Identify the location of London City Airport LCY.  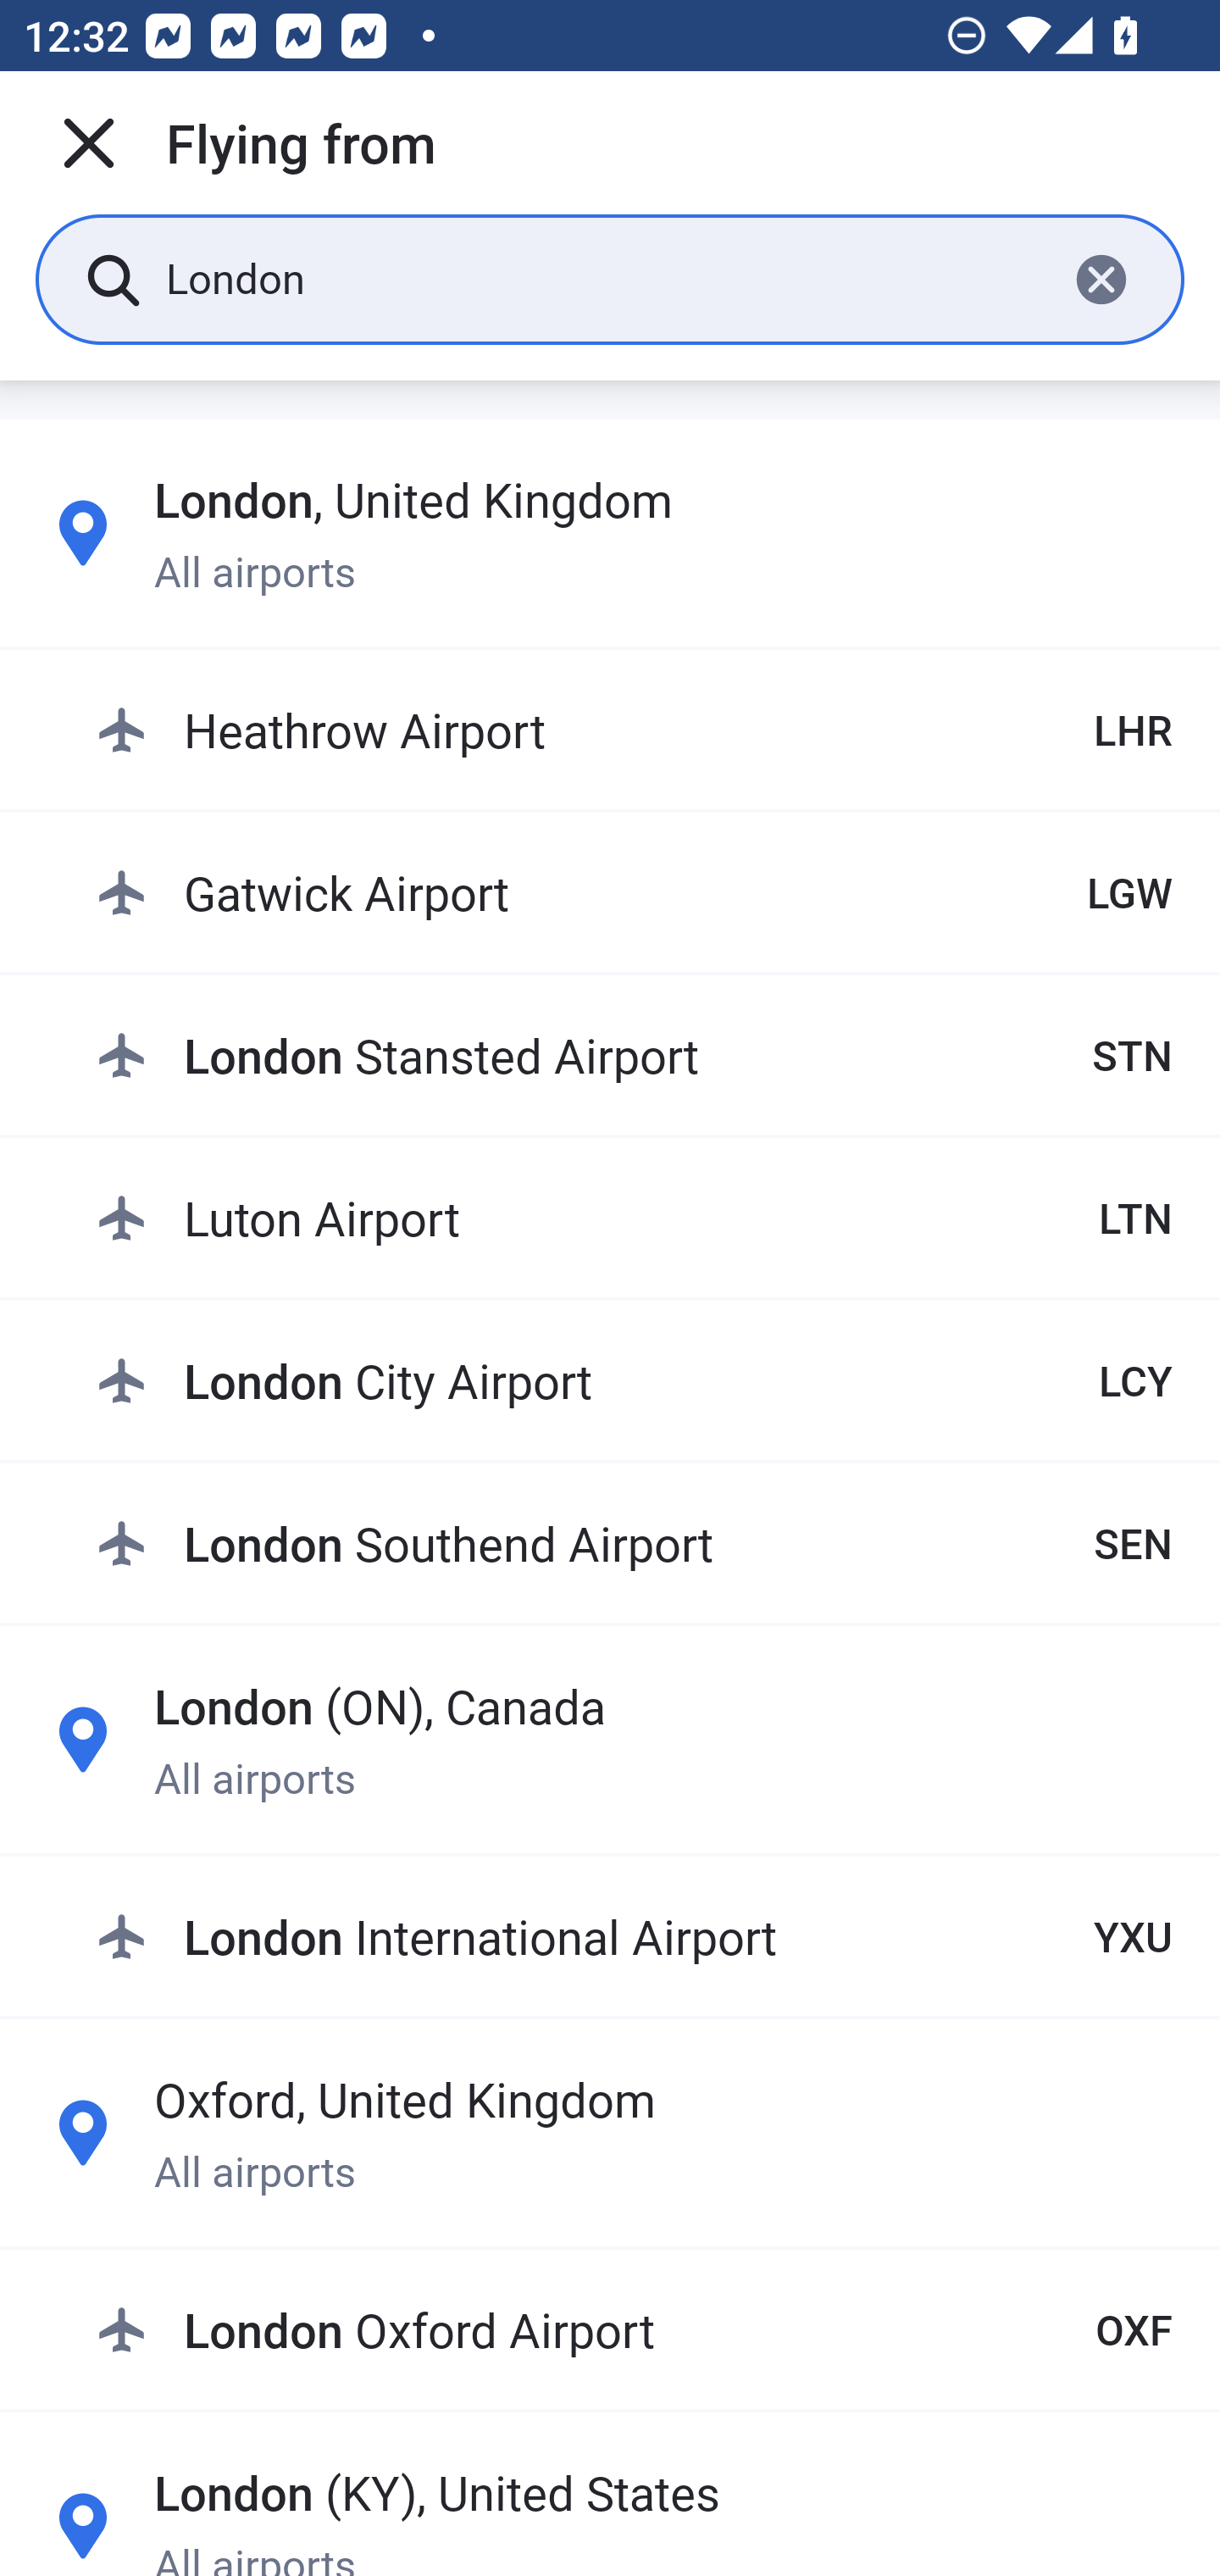
(634, 1380).